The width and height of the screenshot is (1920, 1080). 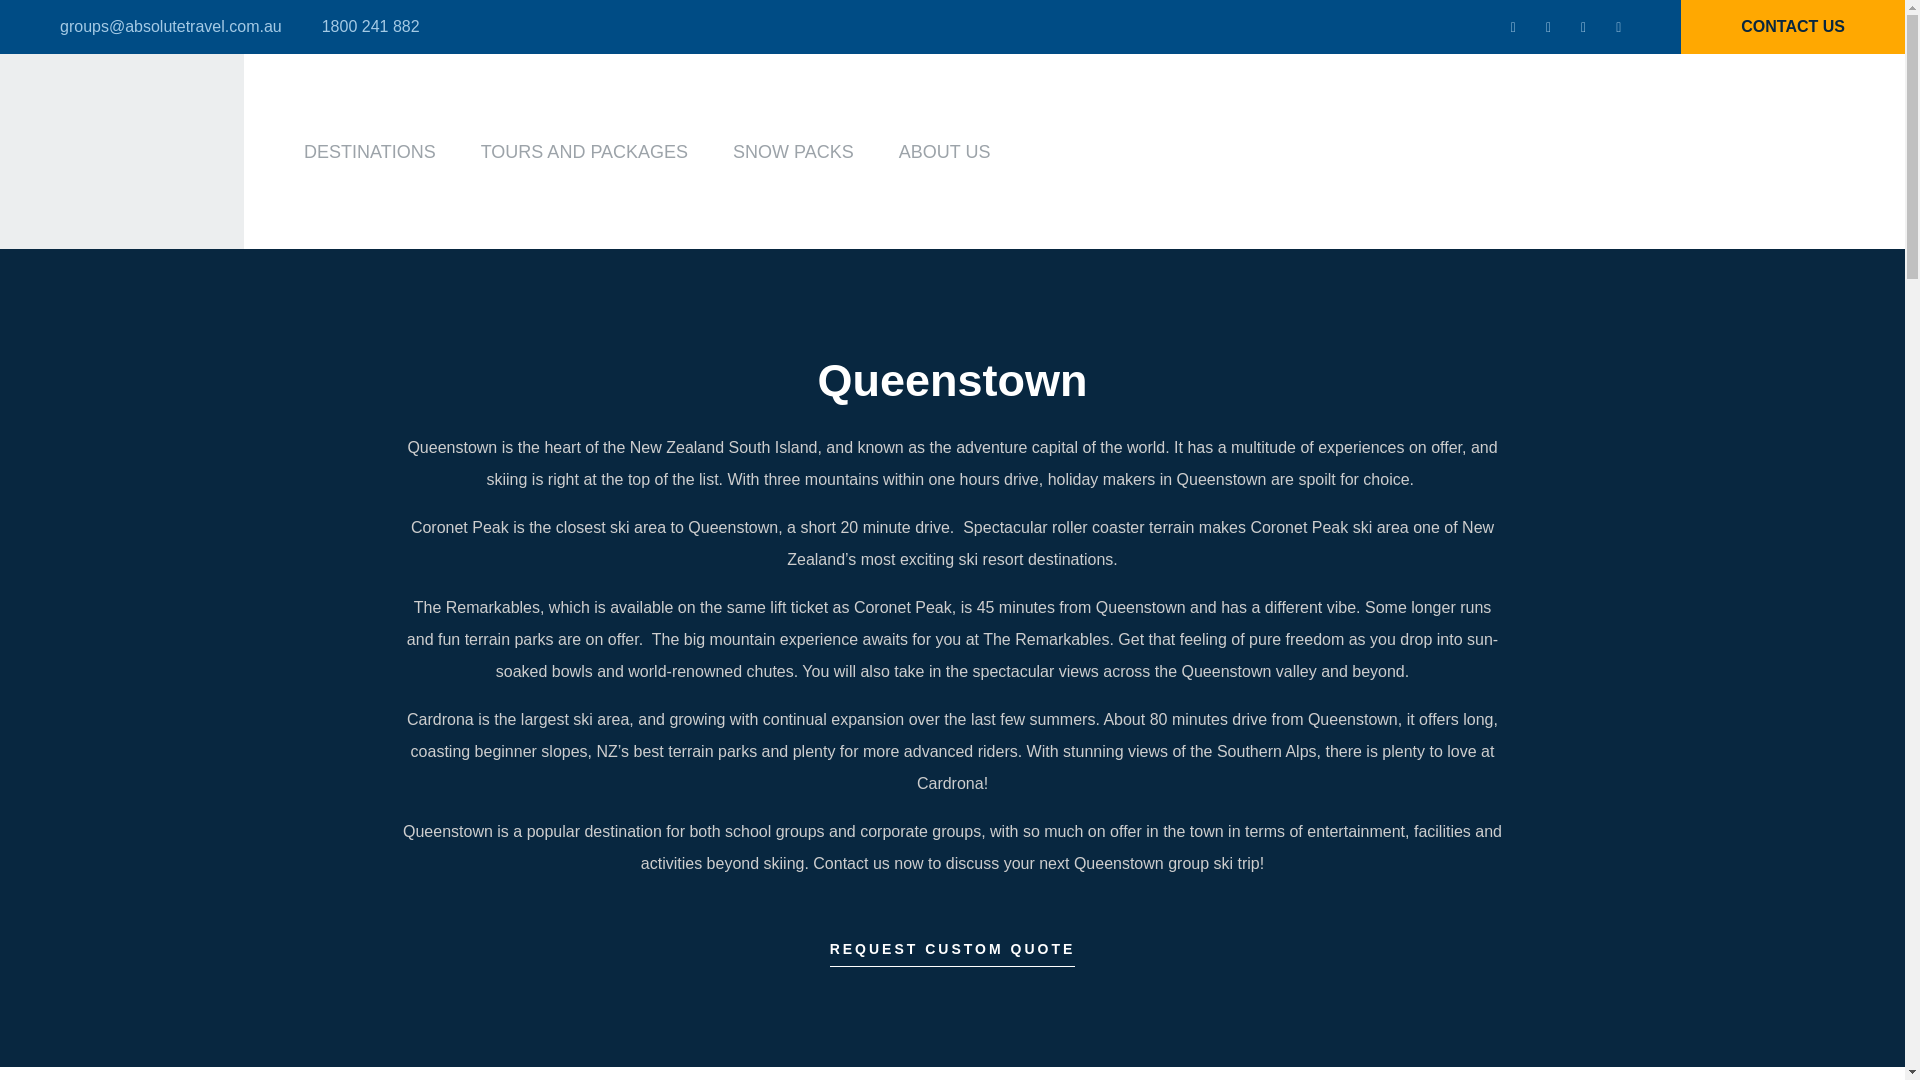 What do you see at coordinates (952, 954) in the screenshot?
I see `REQUEST CUSTOM QUOTE` at bounding box center [952, 954].